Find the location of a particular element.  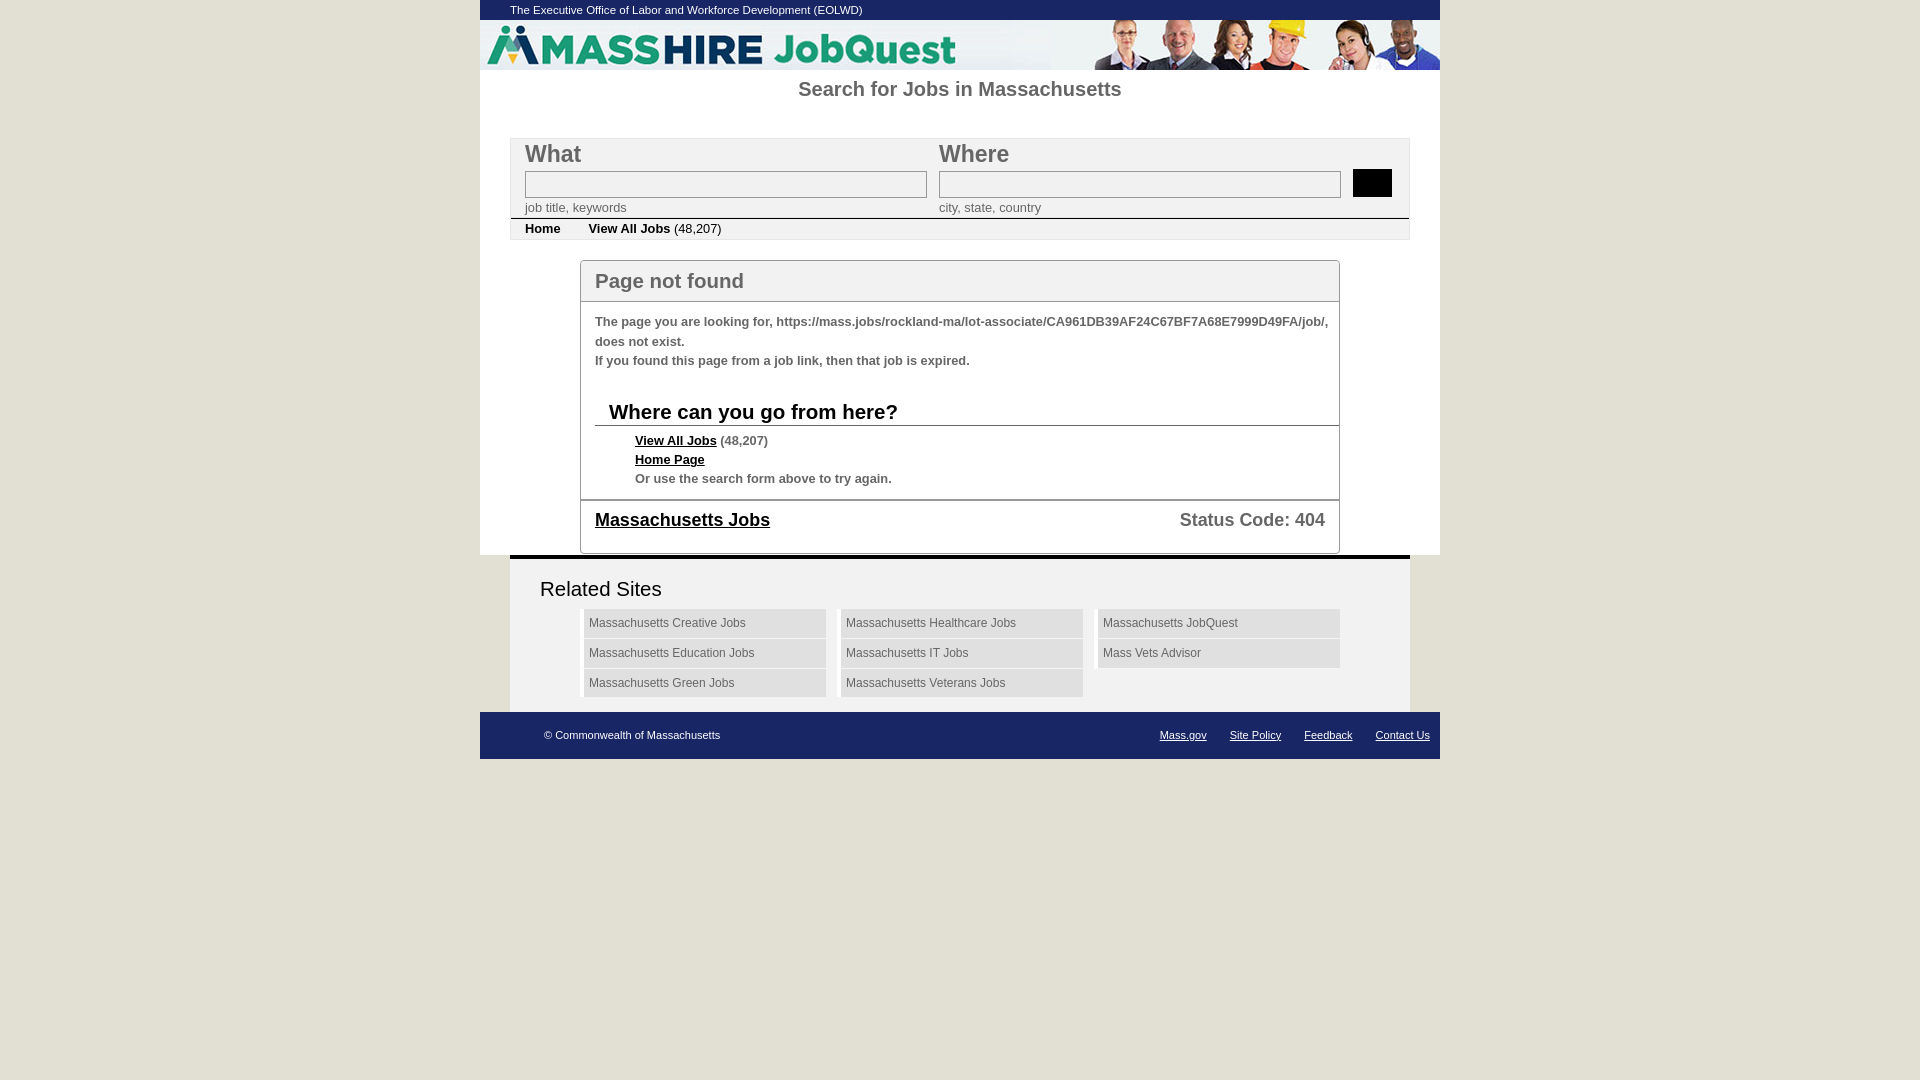

Massachusetts Veterans Jobs is located at coordinates (960, 683).